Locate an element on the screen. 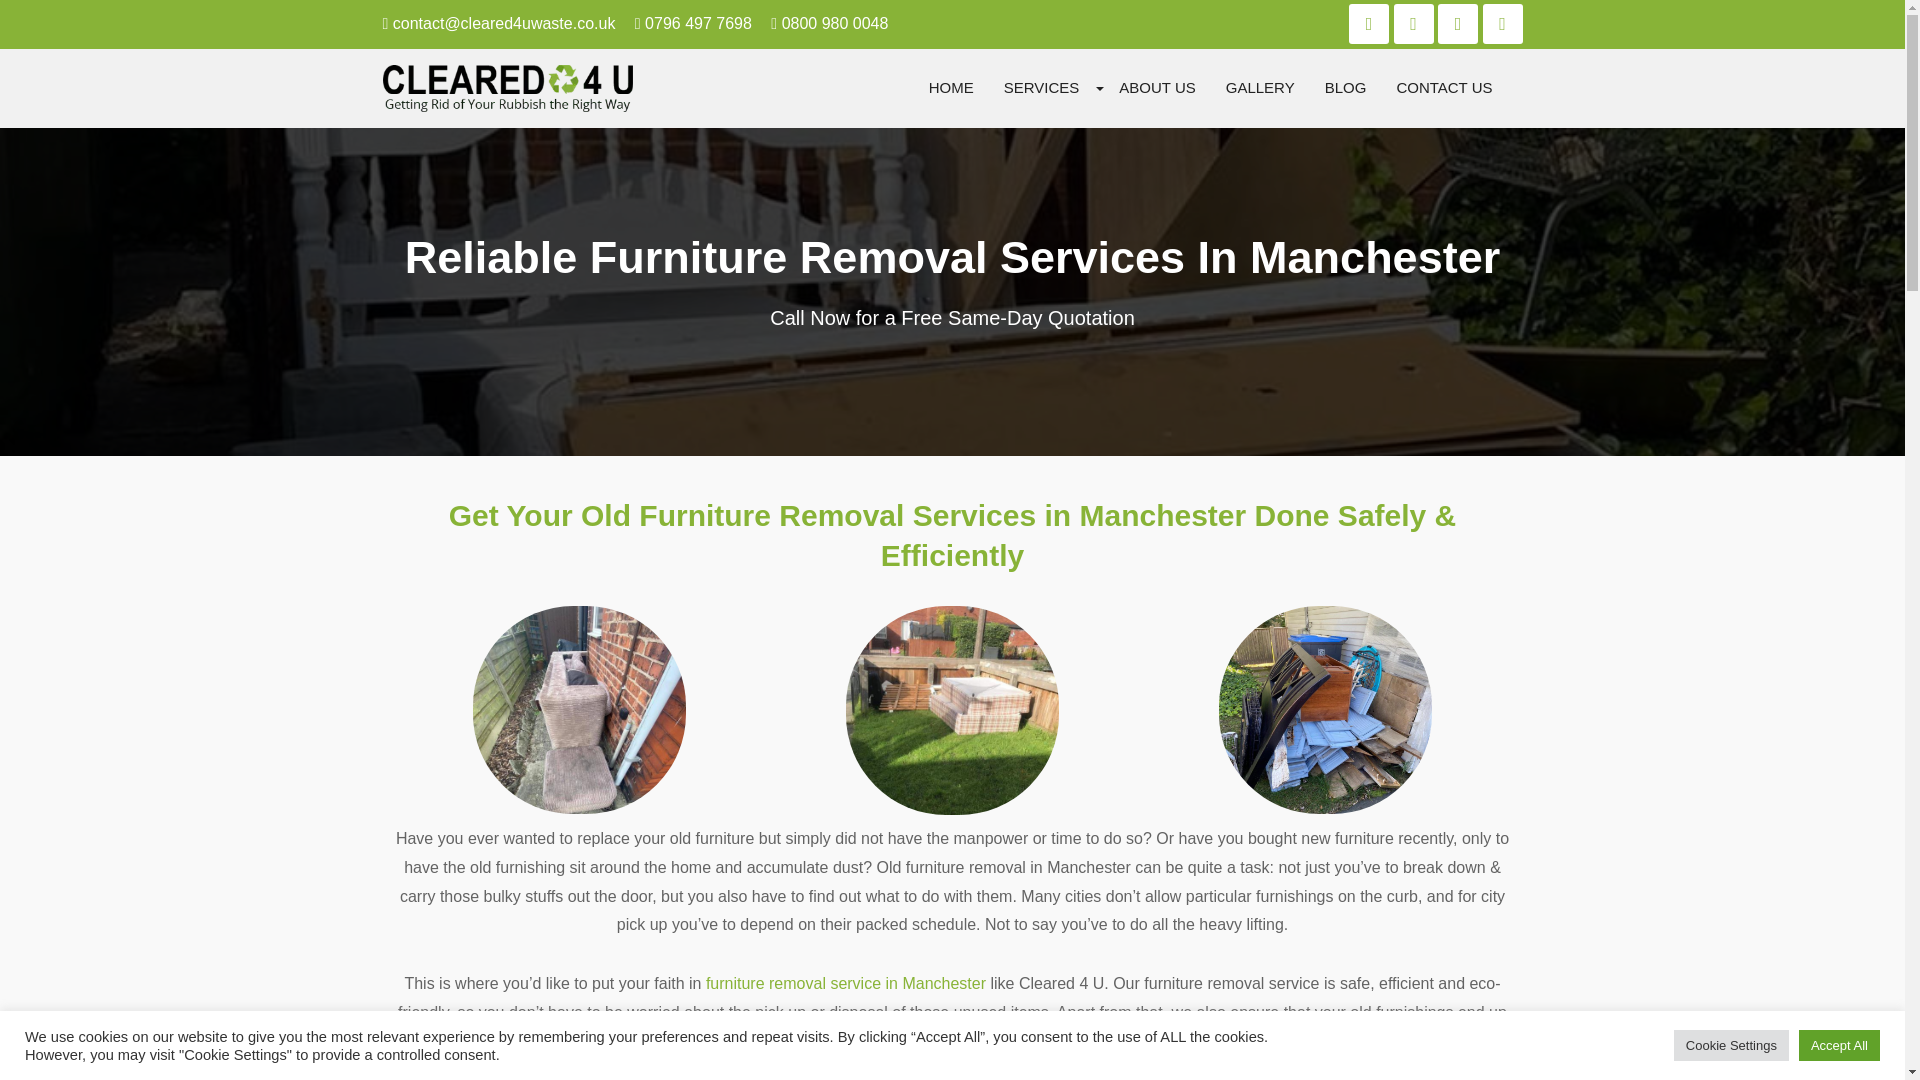 This screenshot has height=1080, width=1920. SERVICES is located at coordinates (1041, 88).